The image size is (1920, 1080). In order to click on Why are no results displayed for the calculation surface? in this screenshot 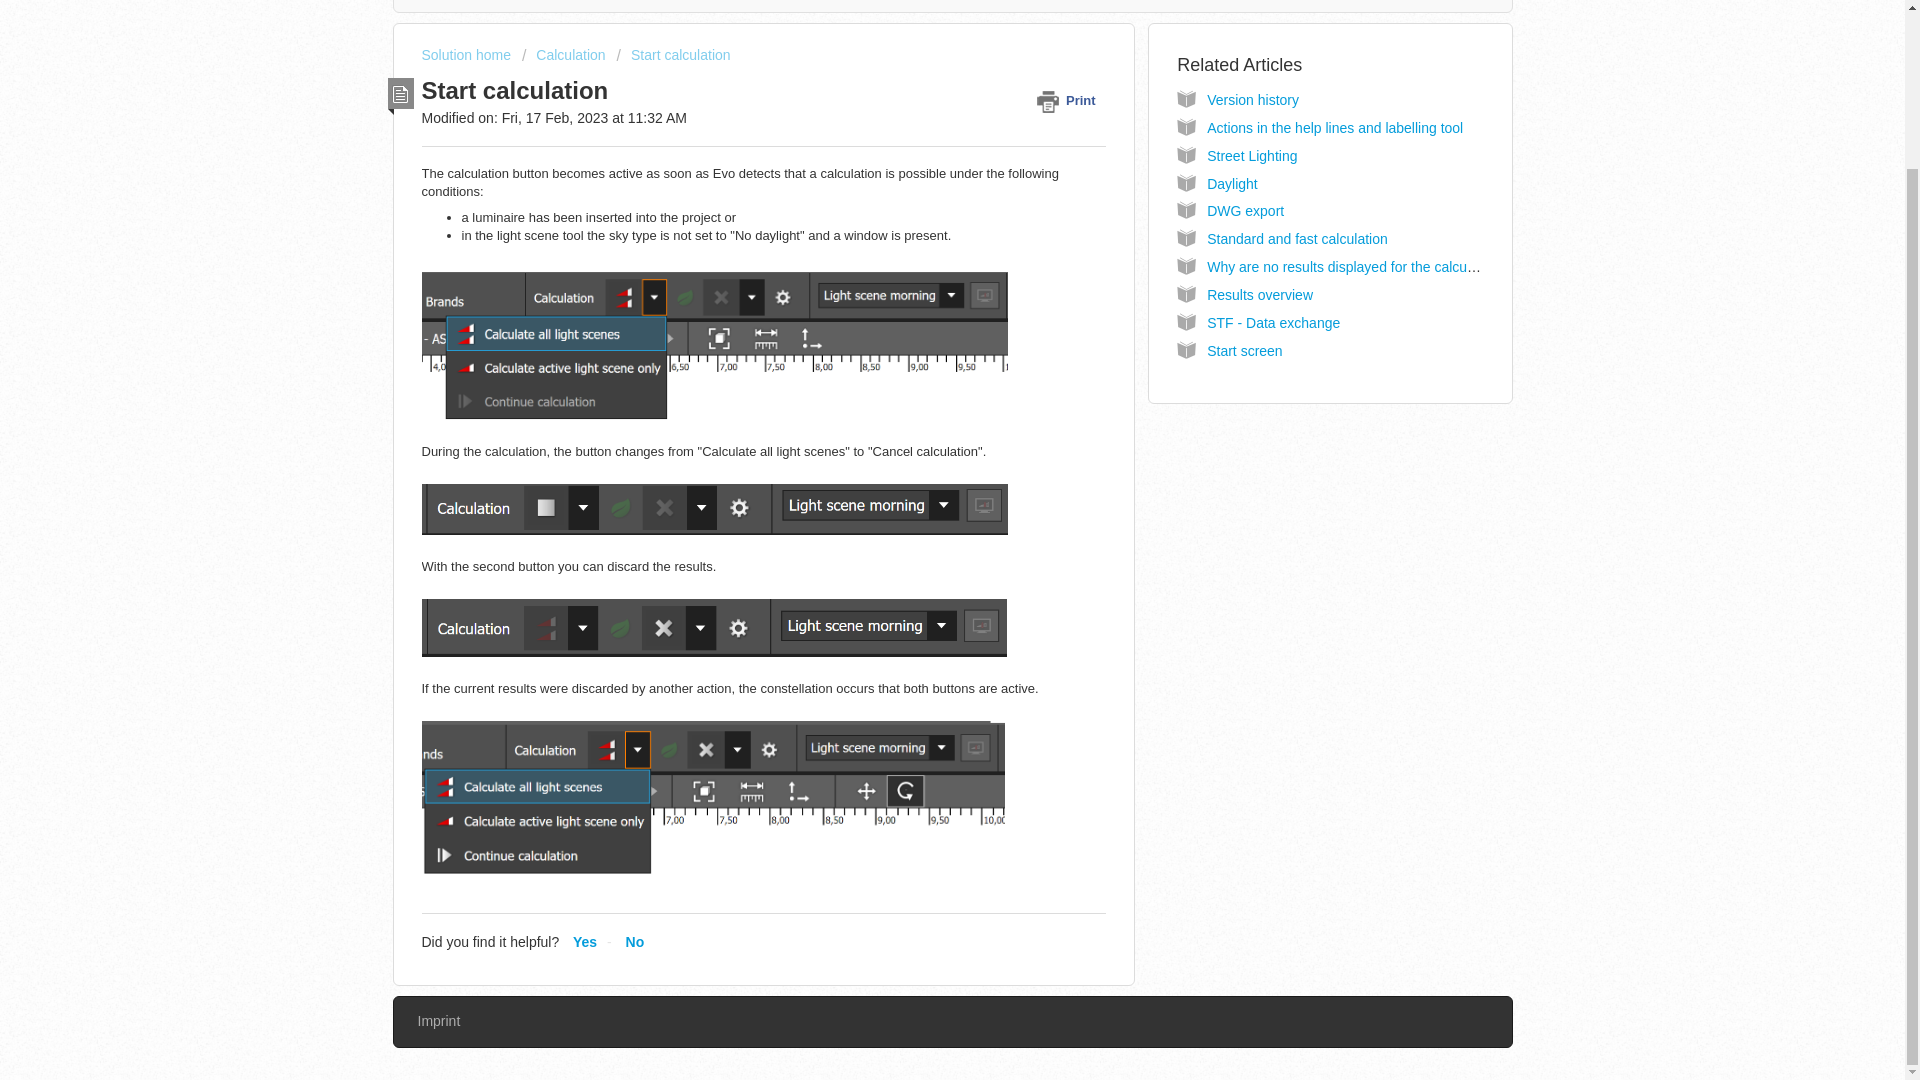, I will do `click(1382, 267)`.